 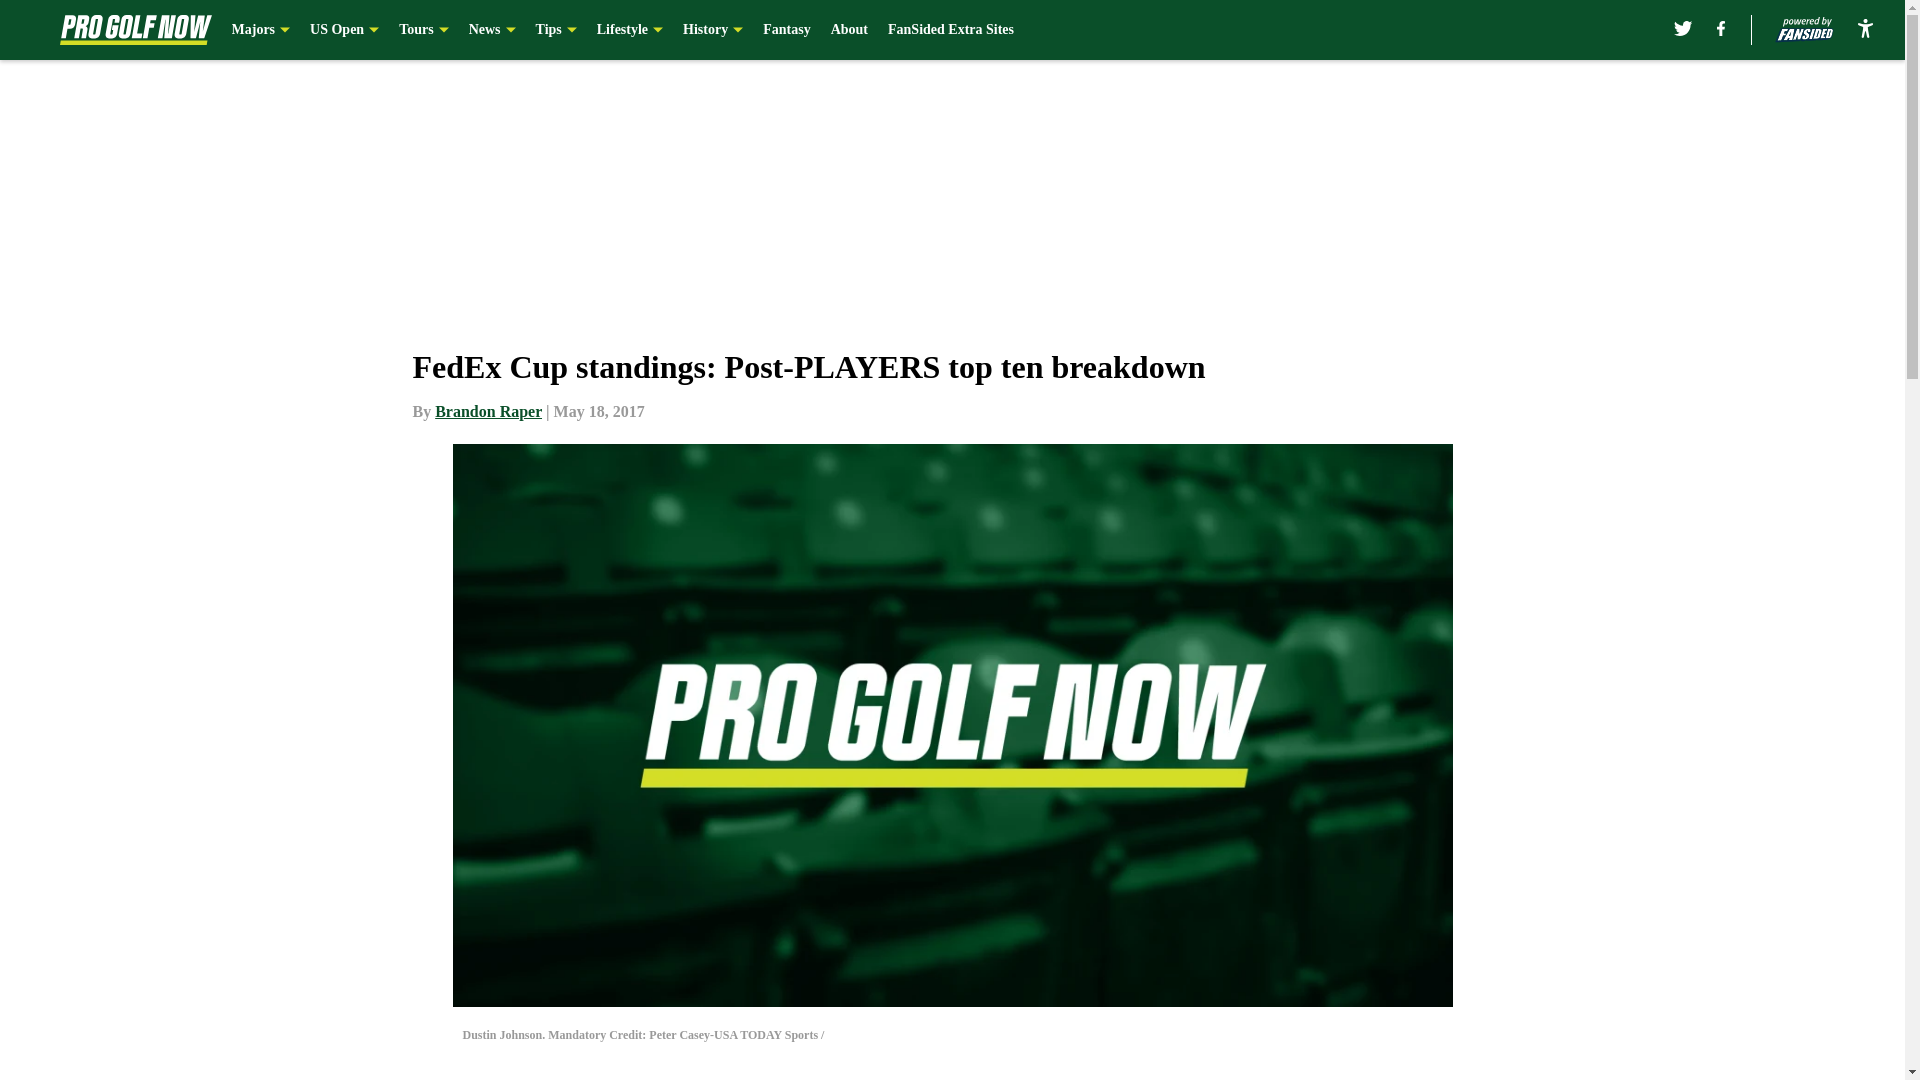 What do you see at coordinates (849, 30) in the screenshot?
I see `About` at bounding box center [849, 30].